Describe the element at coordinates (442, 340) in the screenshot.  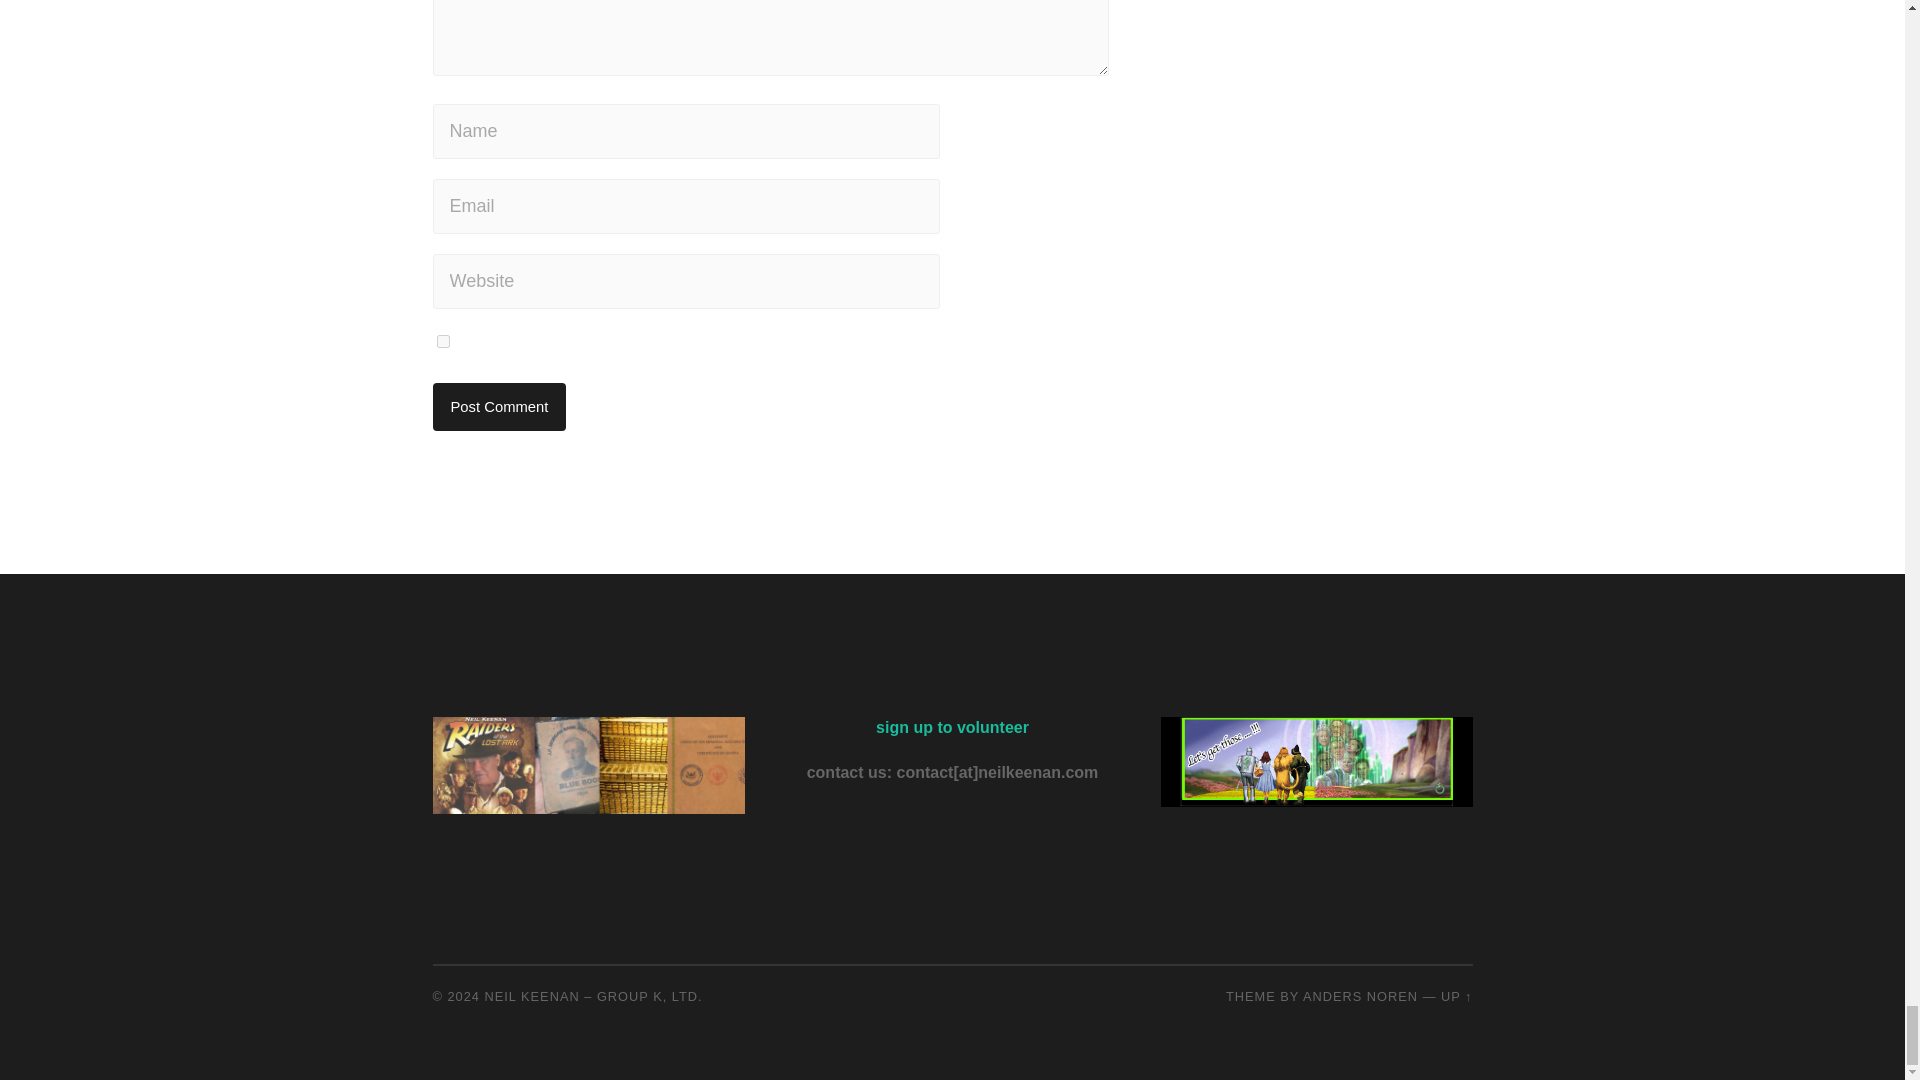
I see `yes` at that location.